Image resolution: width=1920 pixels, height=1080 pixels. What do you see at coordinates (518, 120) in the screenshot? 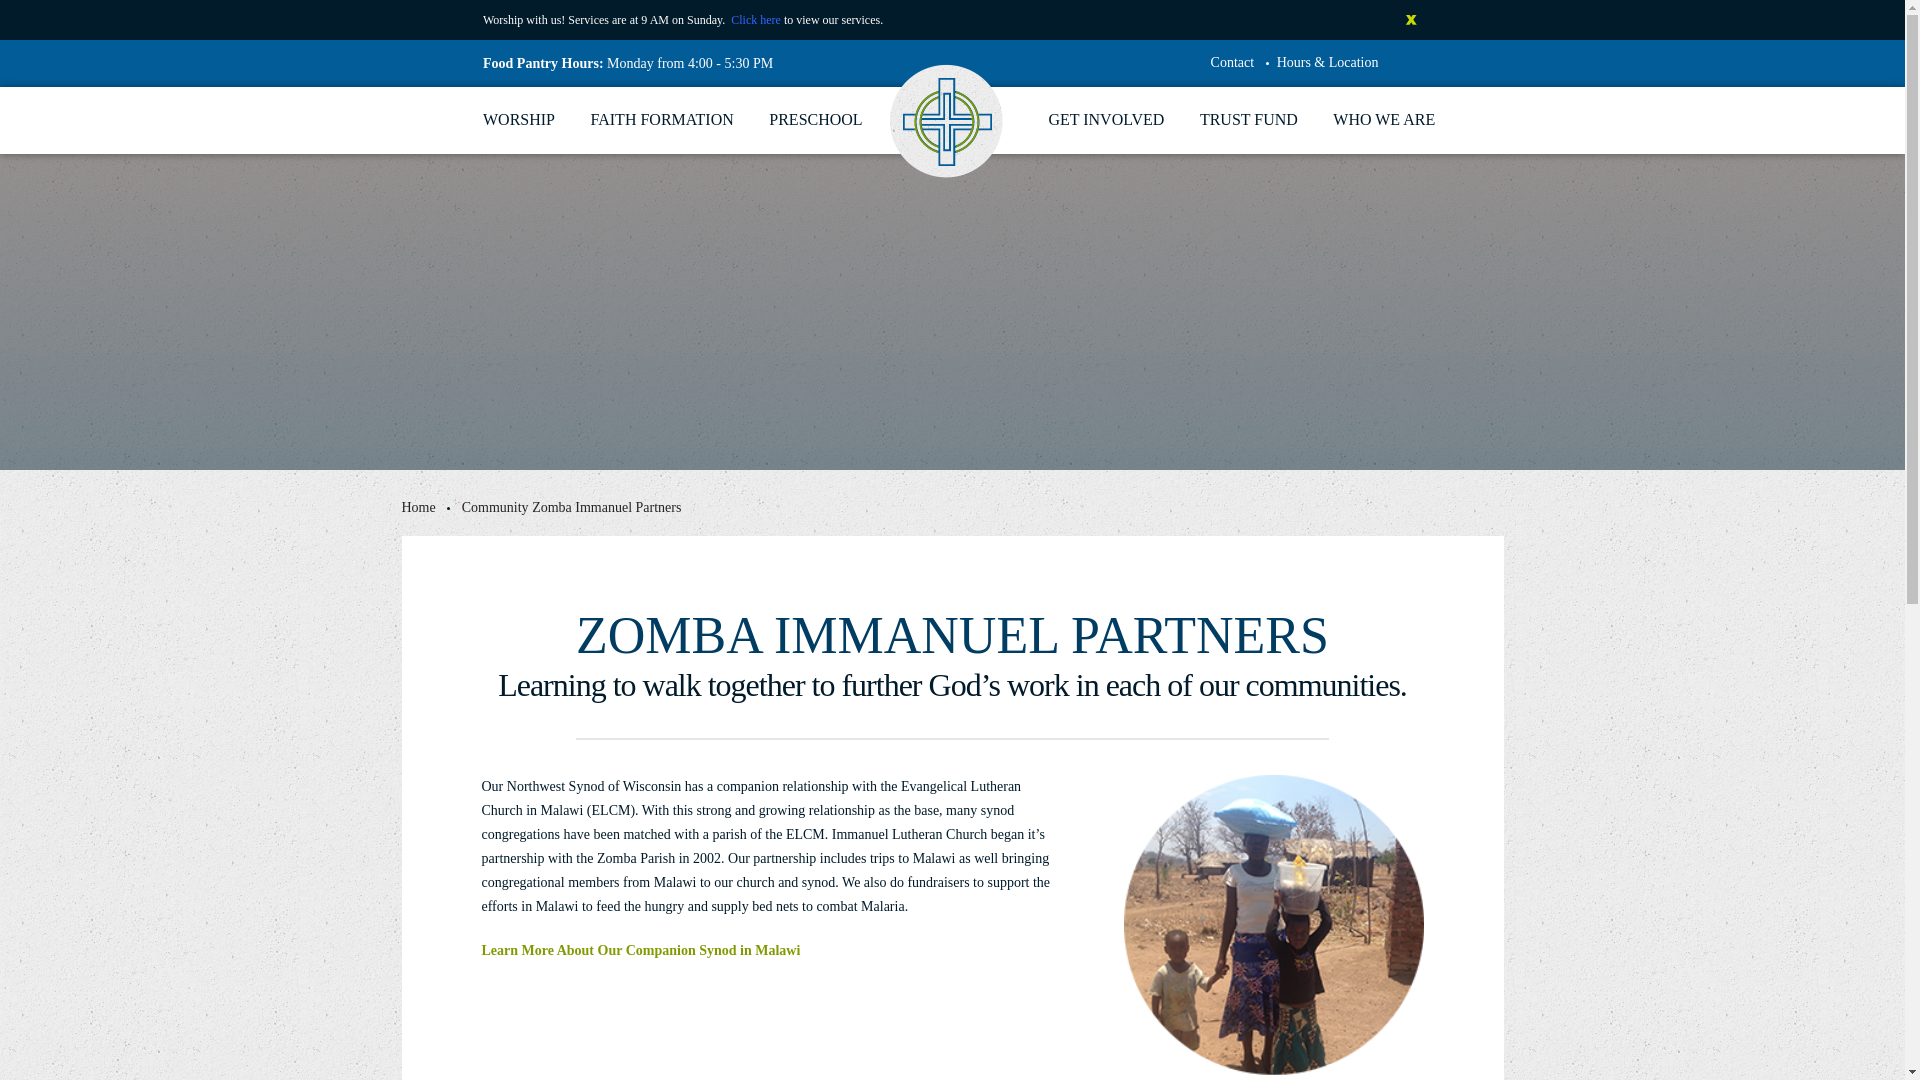
I see `Worship` at bounding box center [518, 120].